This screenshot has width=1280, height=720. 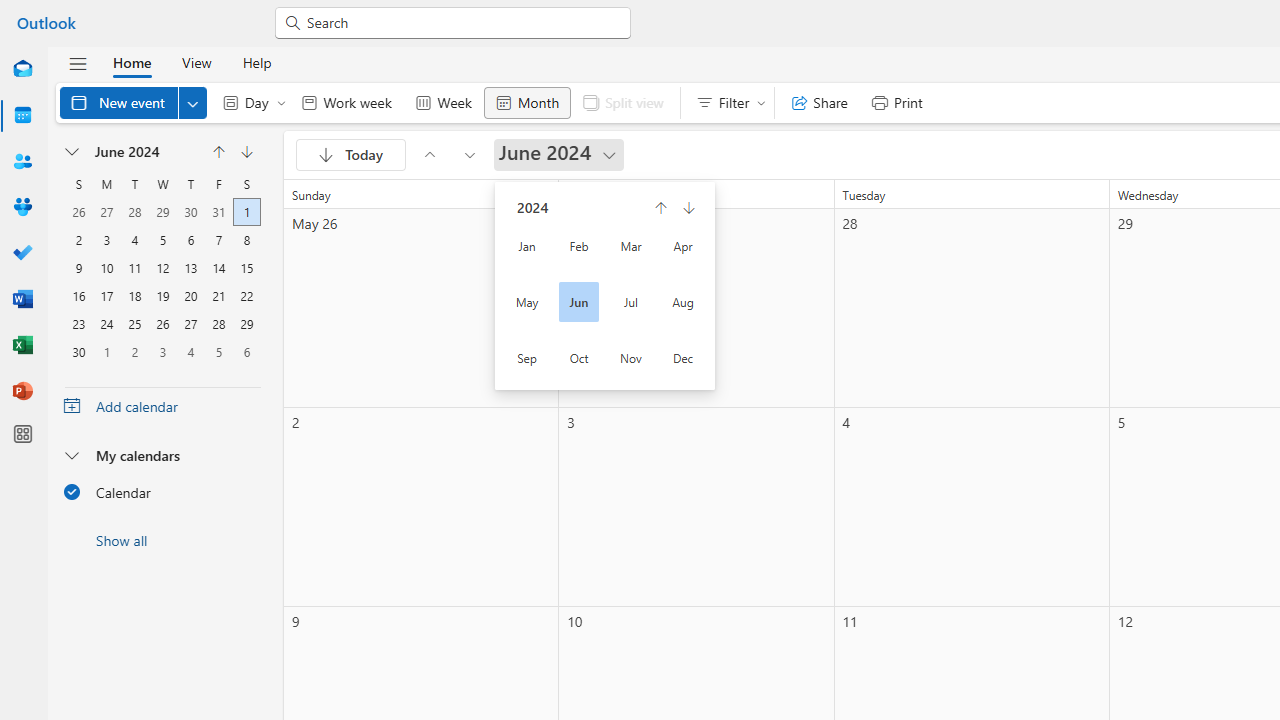 I want to click on Go to today August 27, 2024, so click(x=350, y=154).